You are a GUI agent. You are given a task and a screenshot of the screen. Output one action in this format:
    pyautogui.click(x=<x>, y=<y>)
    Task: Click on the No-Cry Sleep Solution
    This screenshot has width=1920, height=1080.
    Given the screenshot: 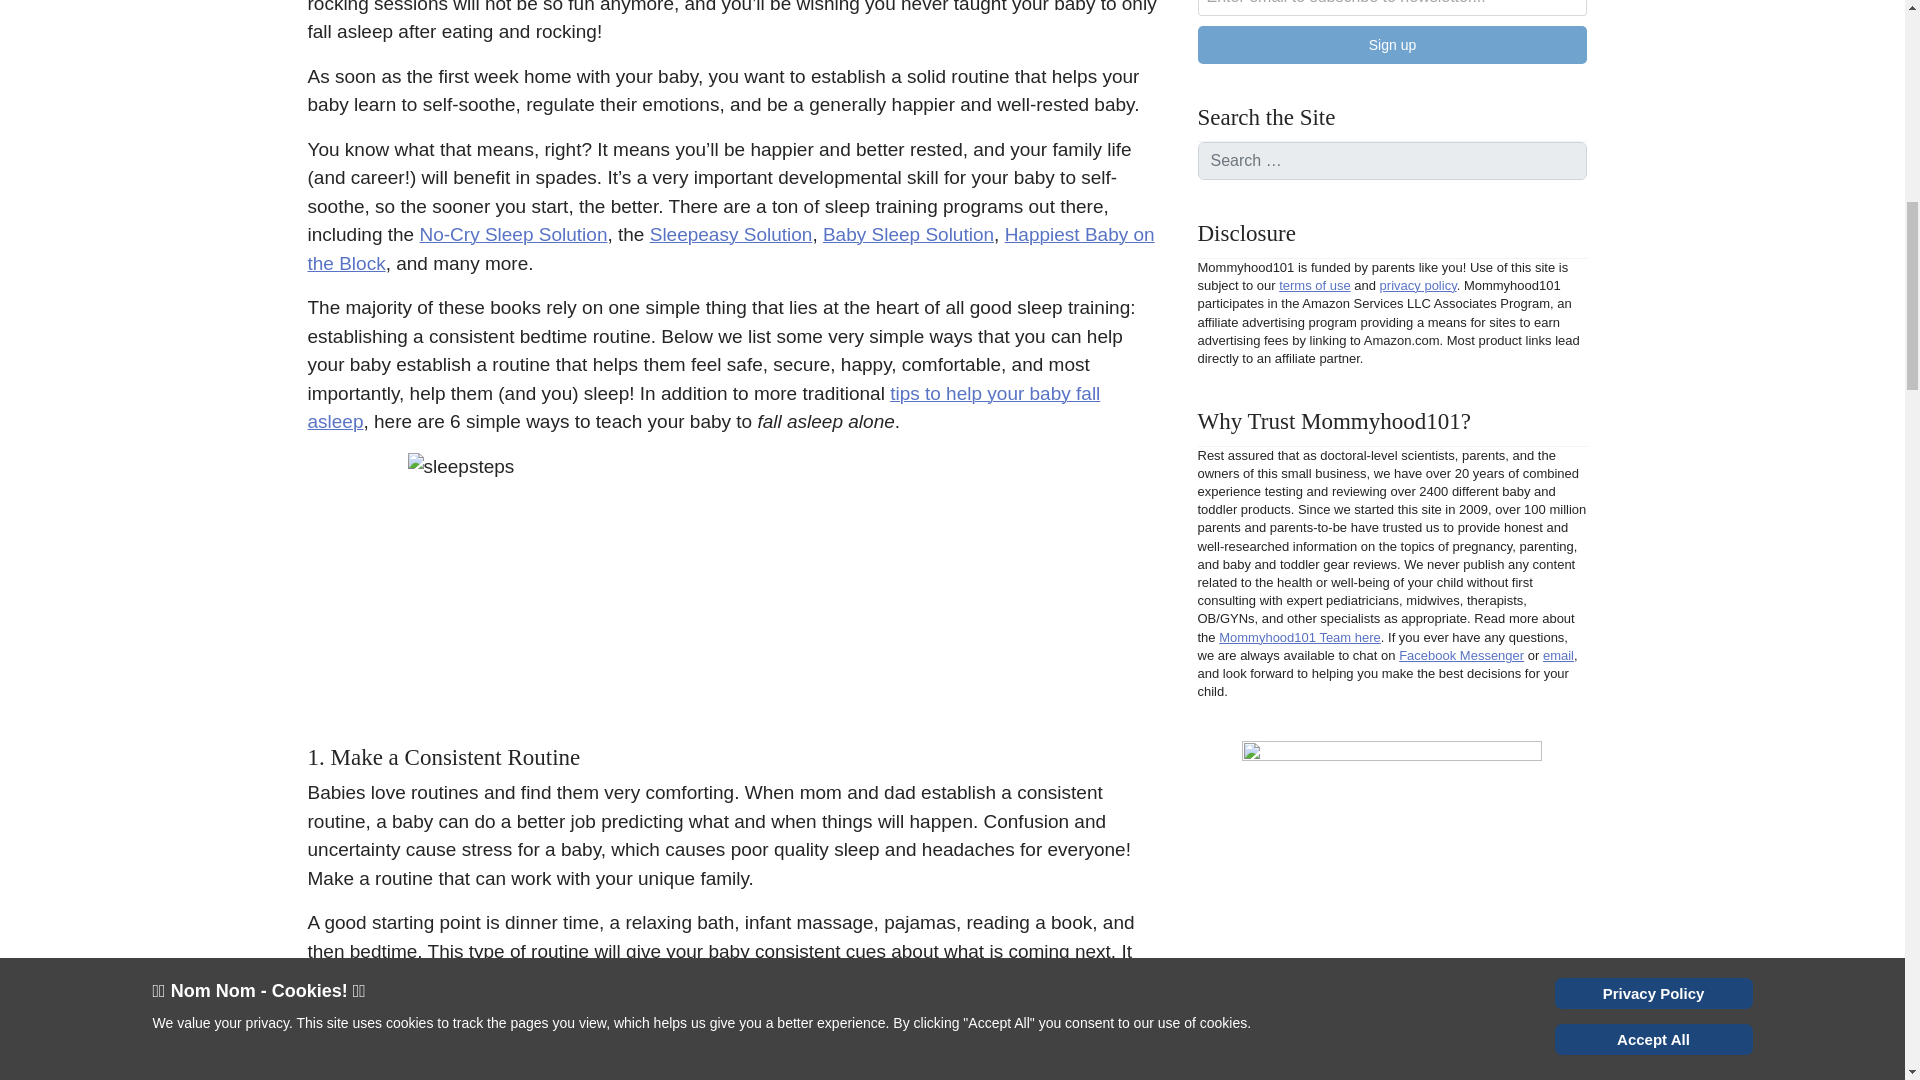 What is the action you would take?
    pyautogui.click(x=512, y=234)
    